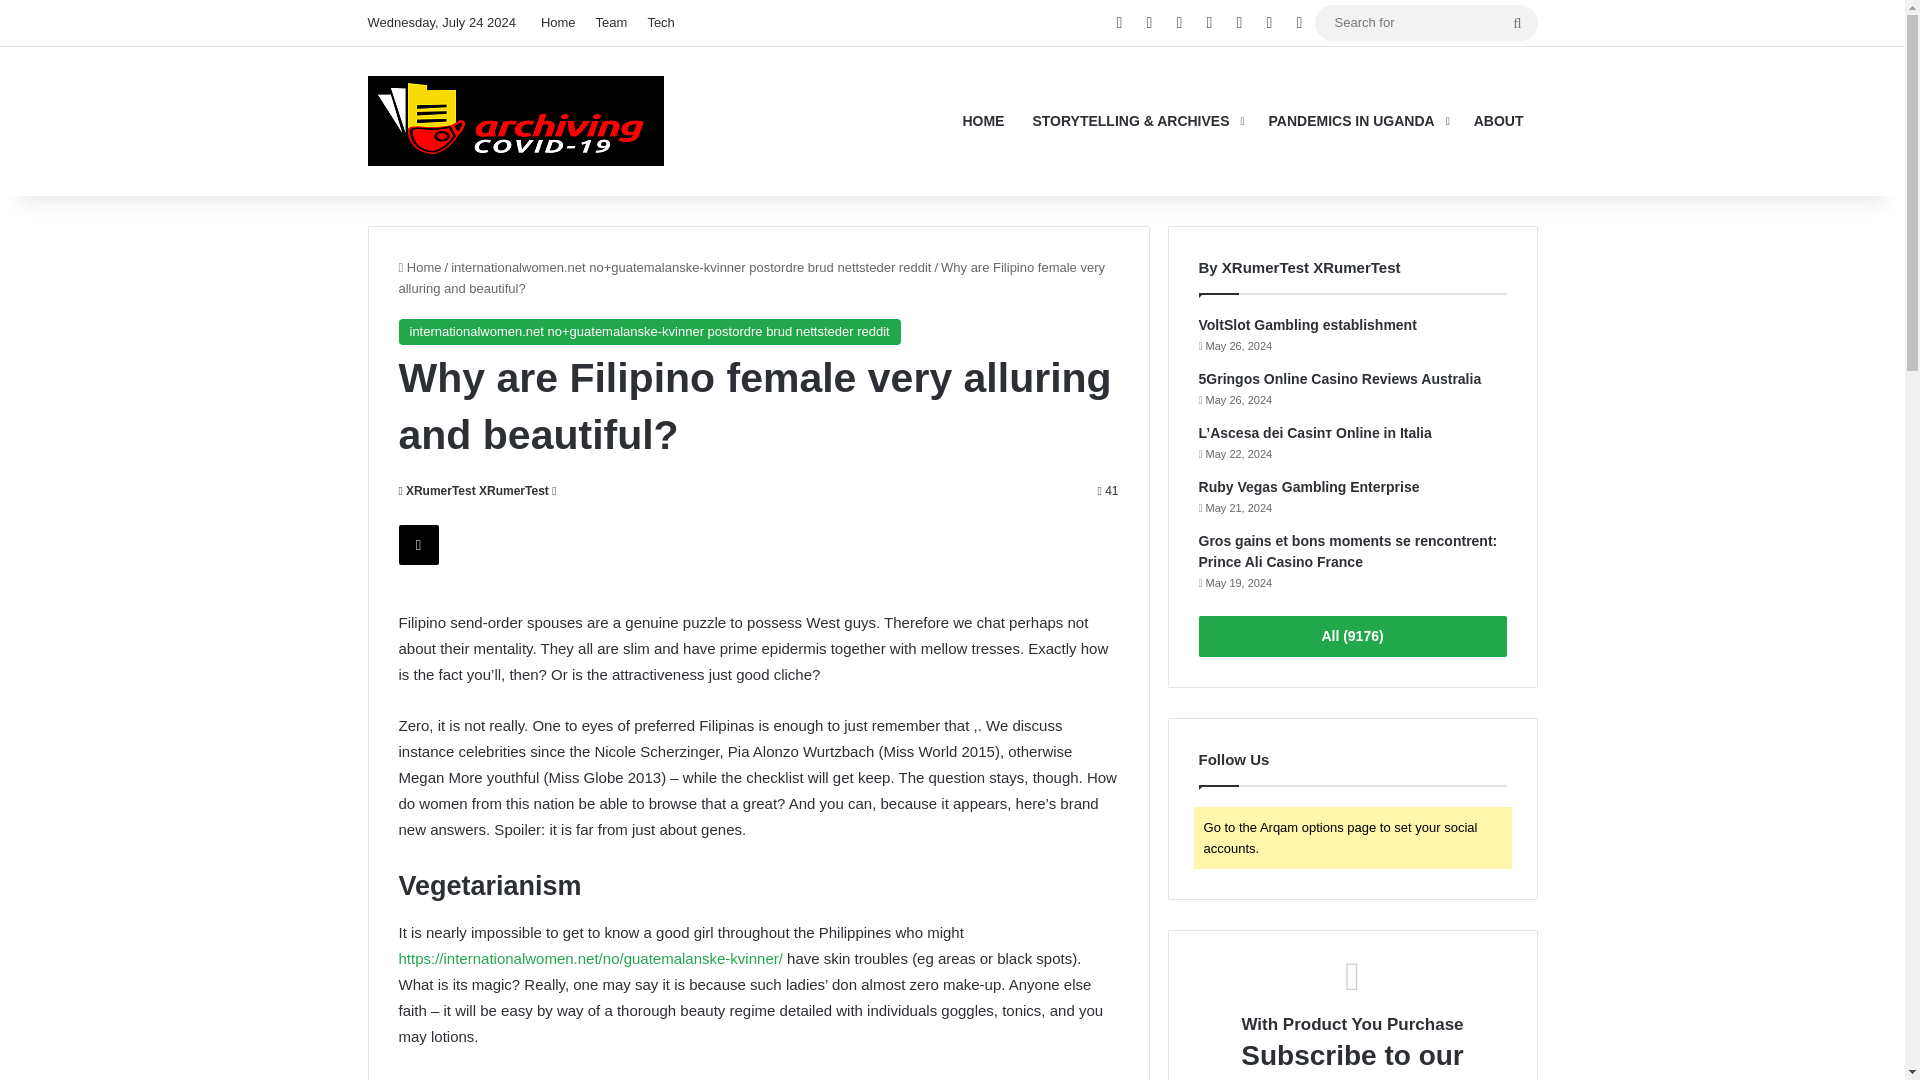 The image size is (1920, 1080). I want to click on Search for, so click(1517, 23).